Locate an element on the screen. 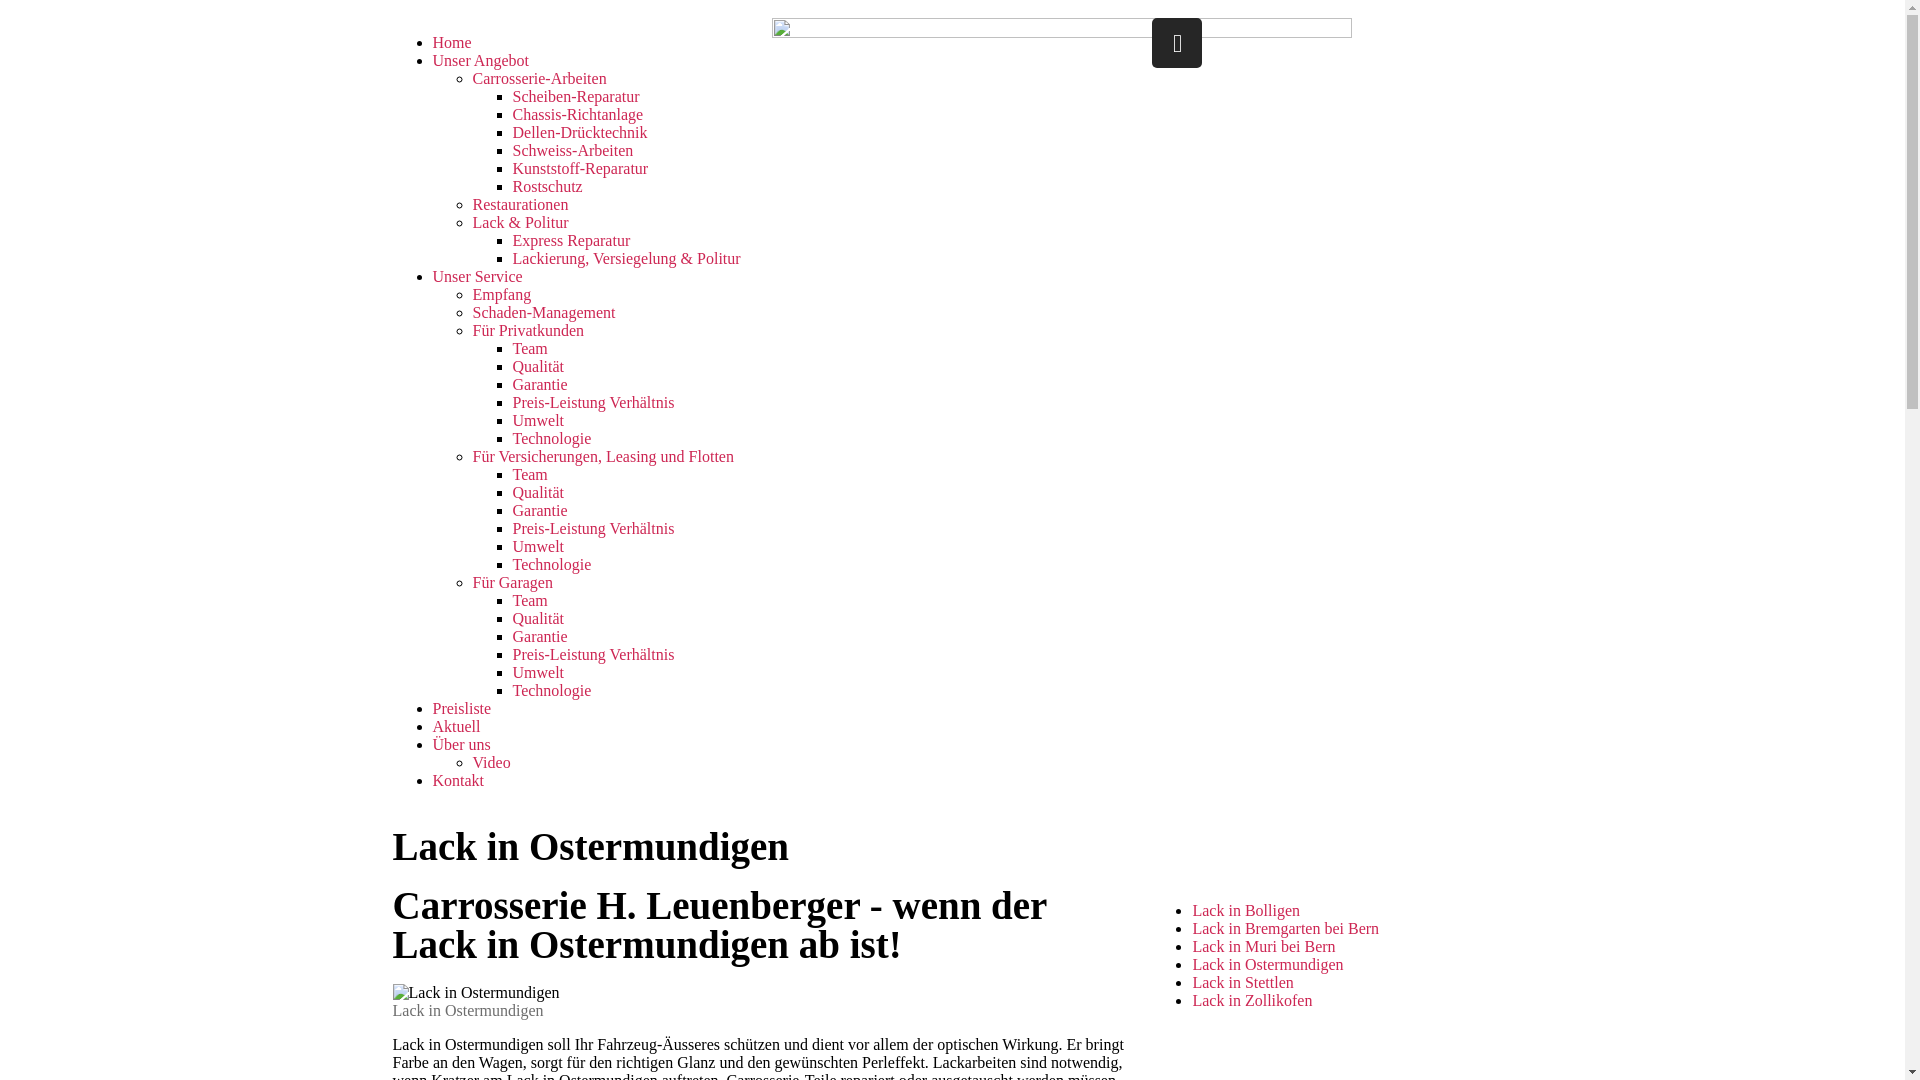  Restaurationen is located at coordinates (520, 204).